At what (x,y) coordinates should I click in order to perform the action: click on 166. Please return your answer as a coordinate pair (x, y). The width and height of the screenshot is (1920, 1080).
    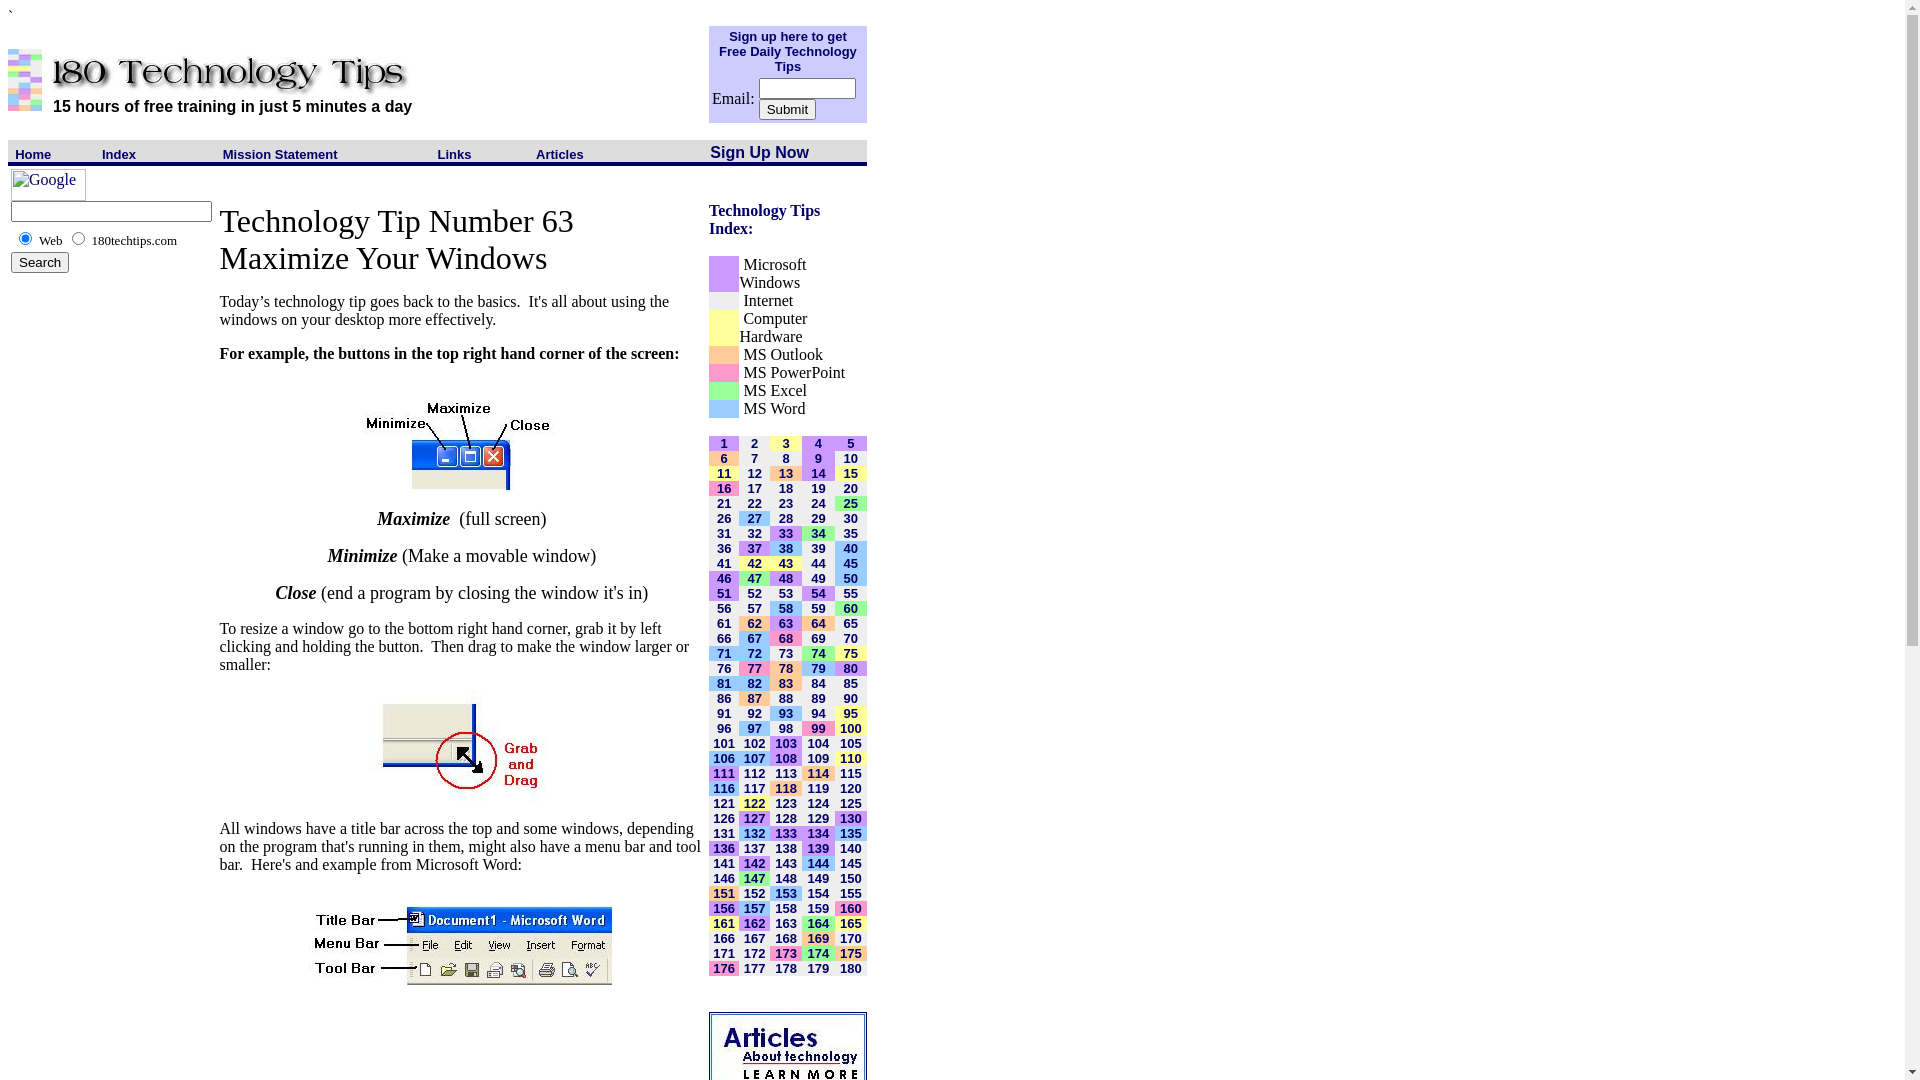
    Looking at the image, I should click on (724, 938).